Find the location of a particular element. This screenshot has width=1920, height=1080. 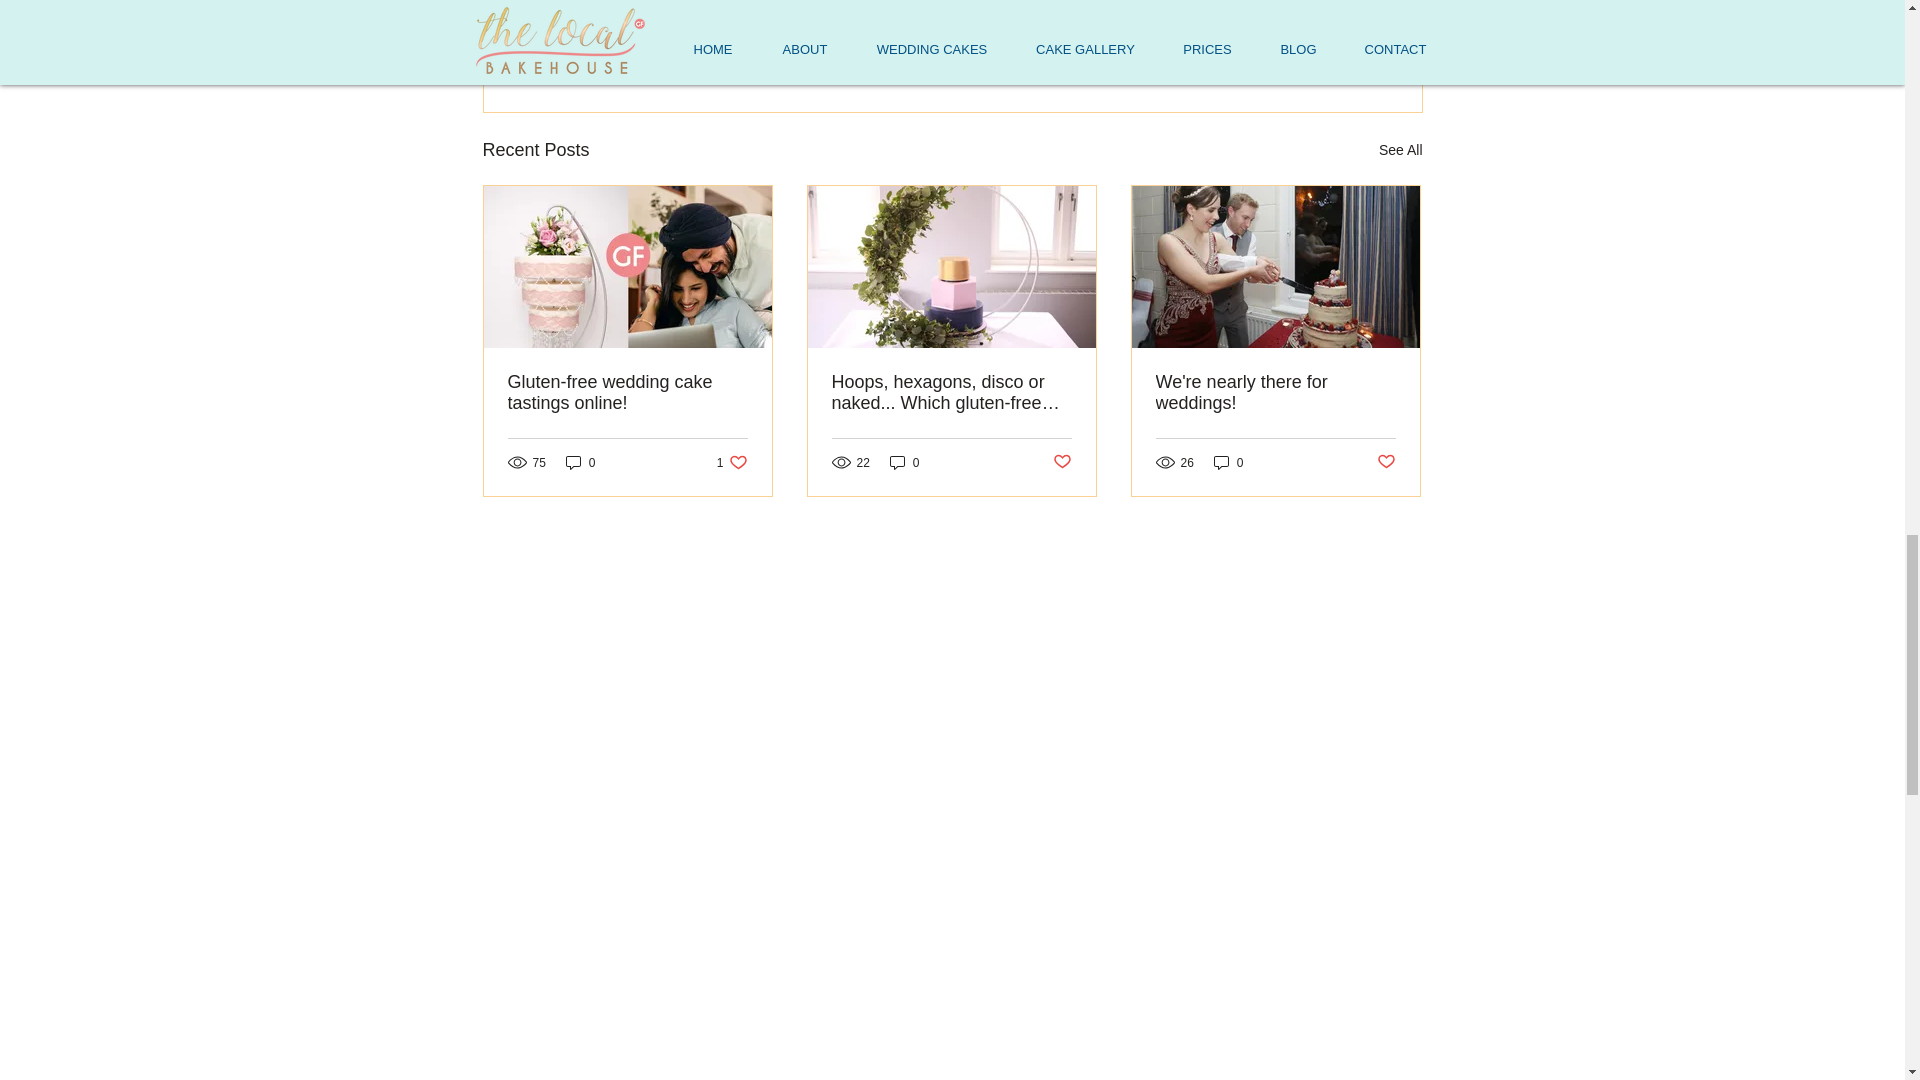

0 is located at coordinates (1228, 462).